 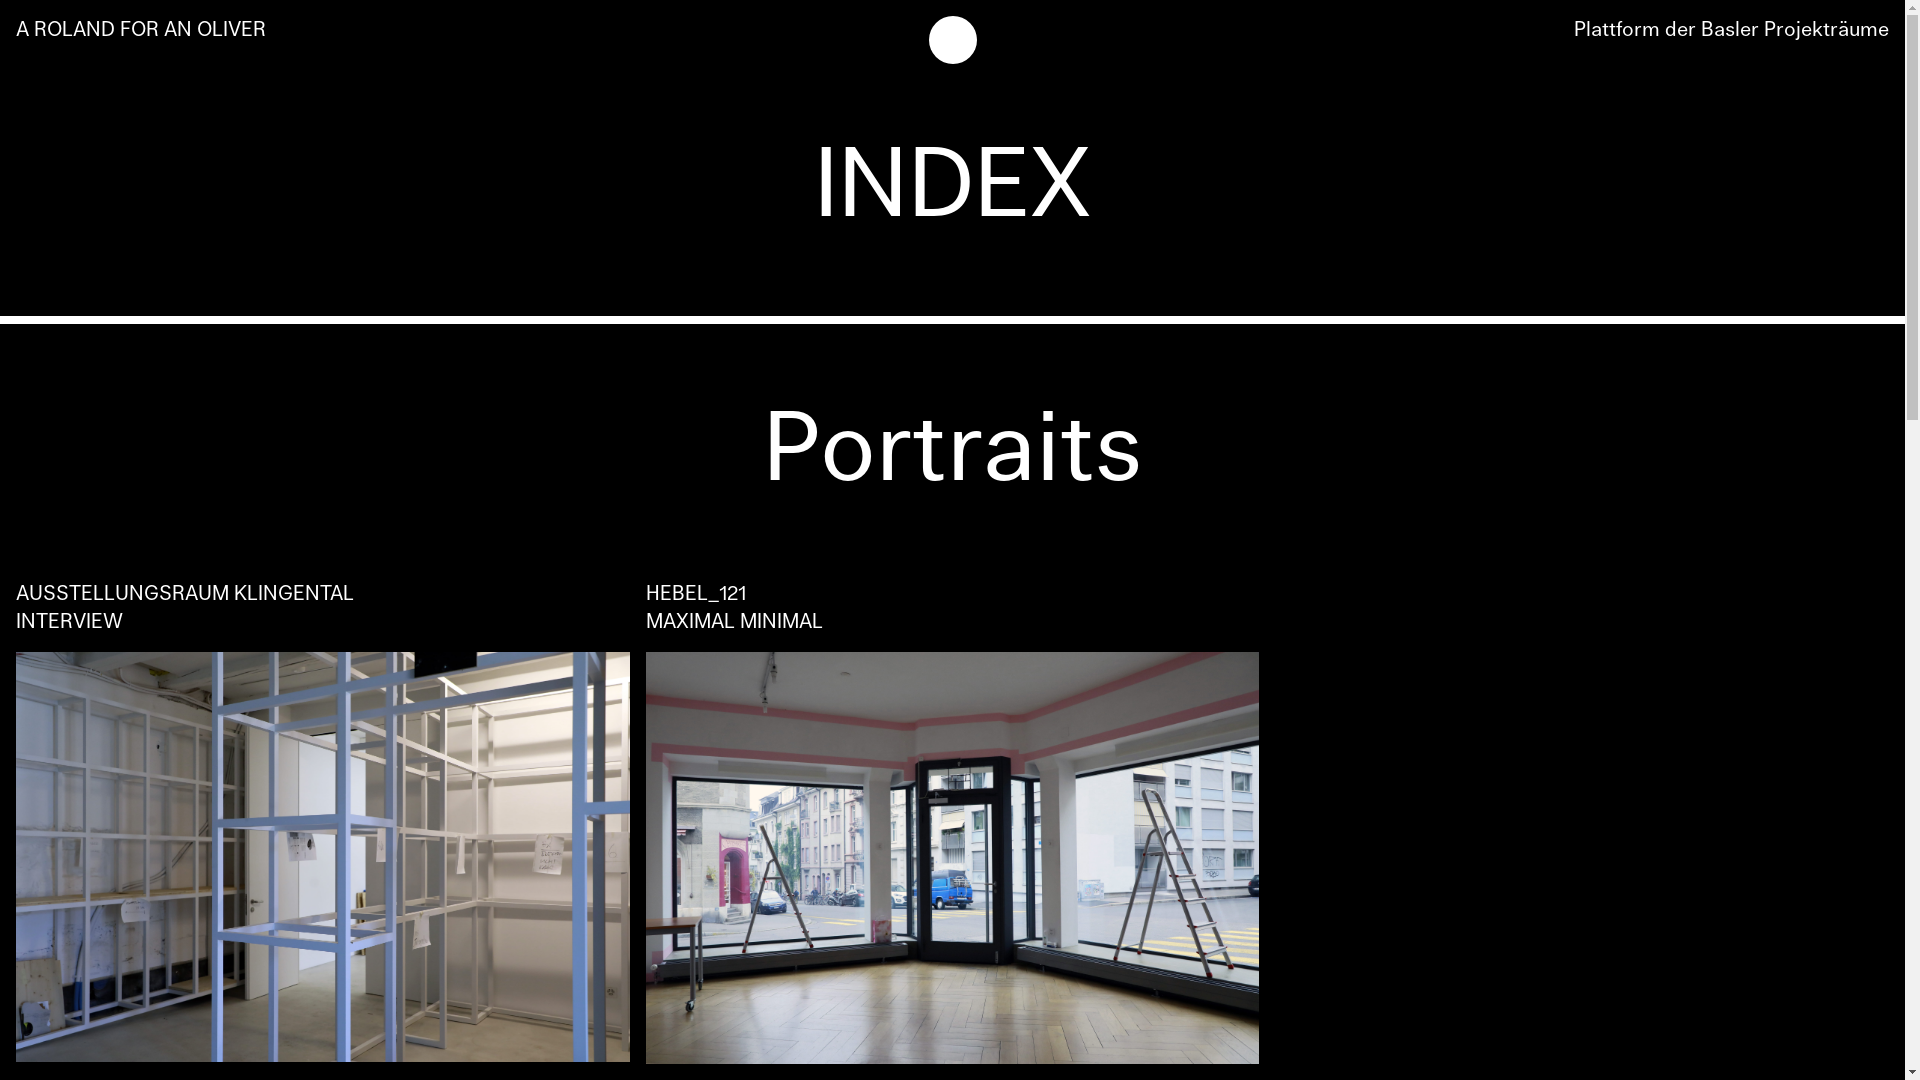 What do you see at coordinates (323, 821) in the screenshot?
I see `AUSSTELLUNGSRAUM KLINGENTAL
INTERVIEW` at bounding box center [323, 821].